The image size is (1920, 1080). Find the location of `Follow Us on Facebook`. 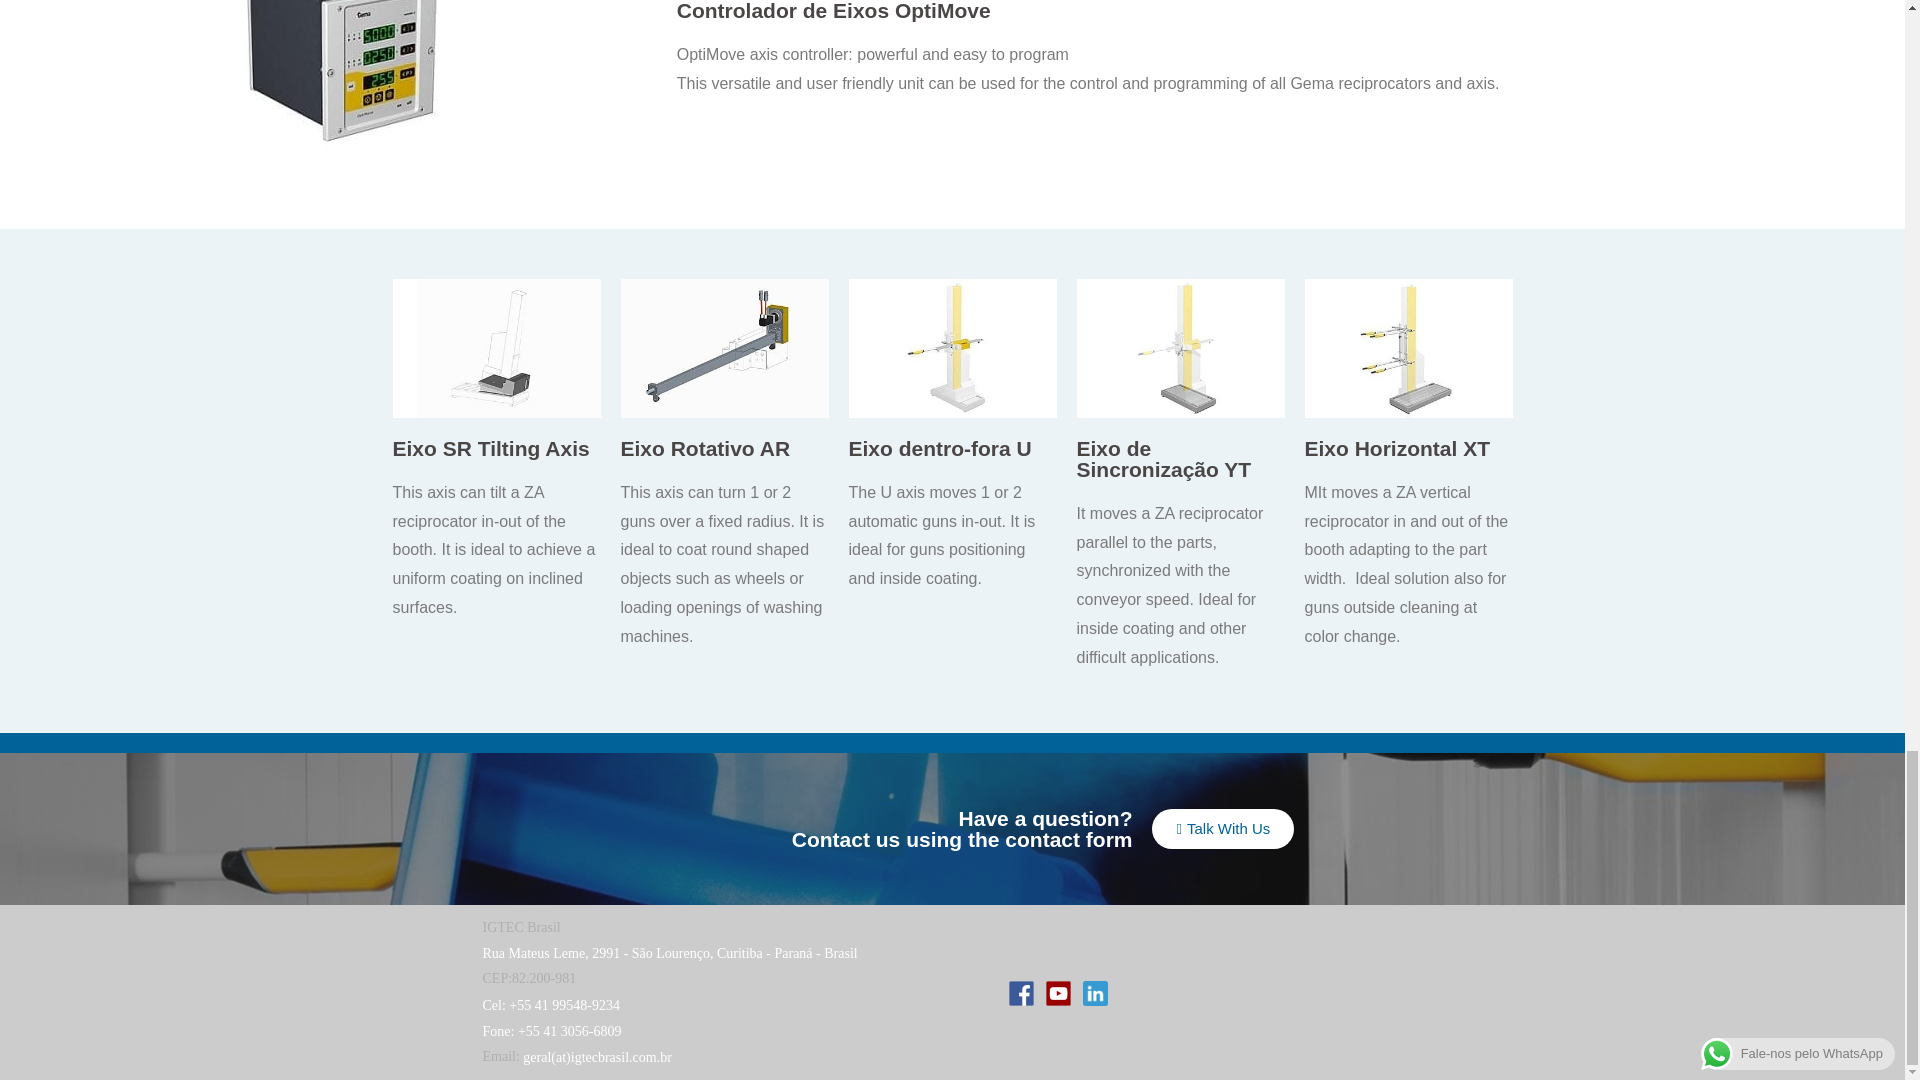

Follow Us on Facebook is located at coordinates (1022, 992).